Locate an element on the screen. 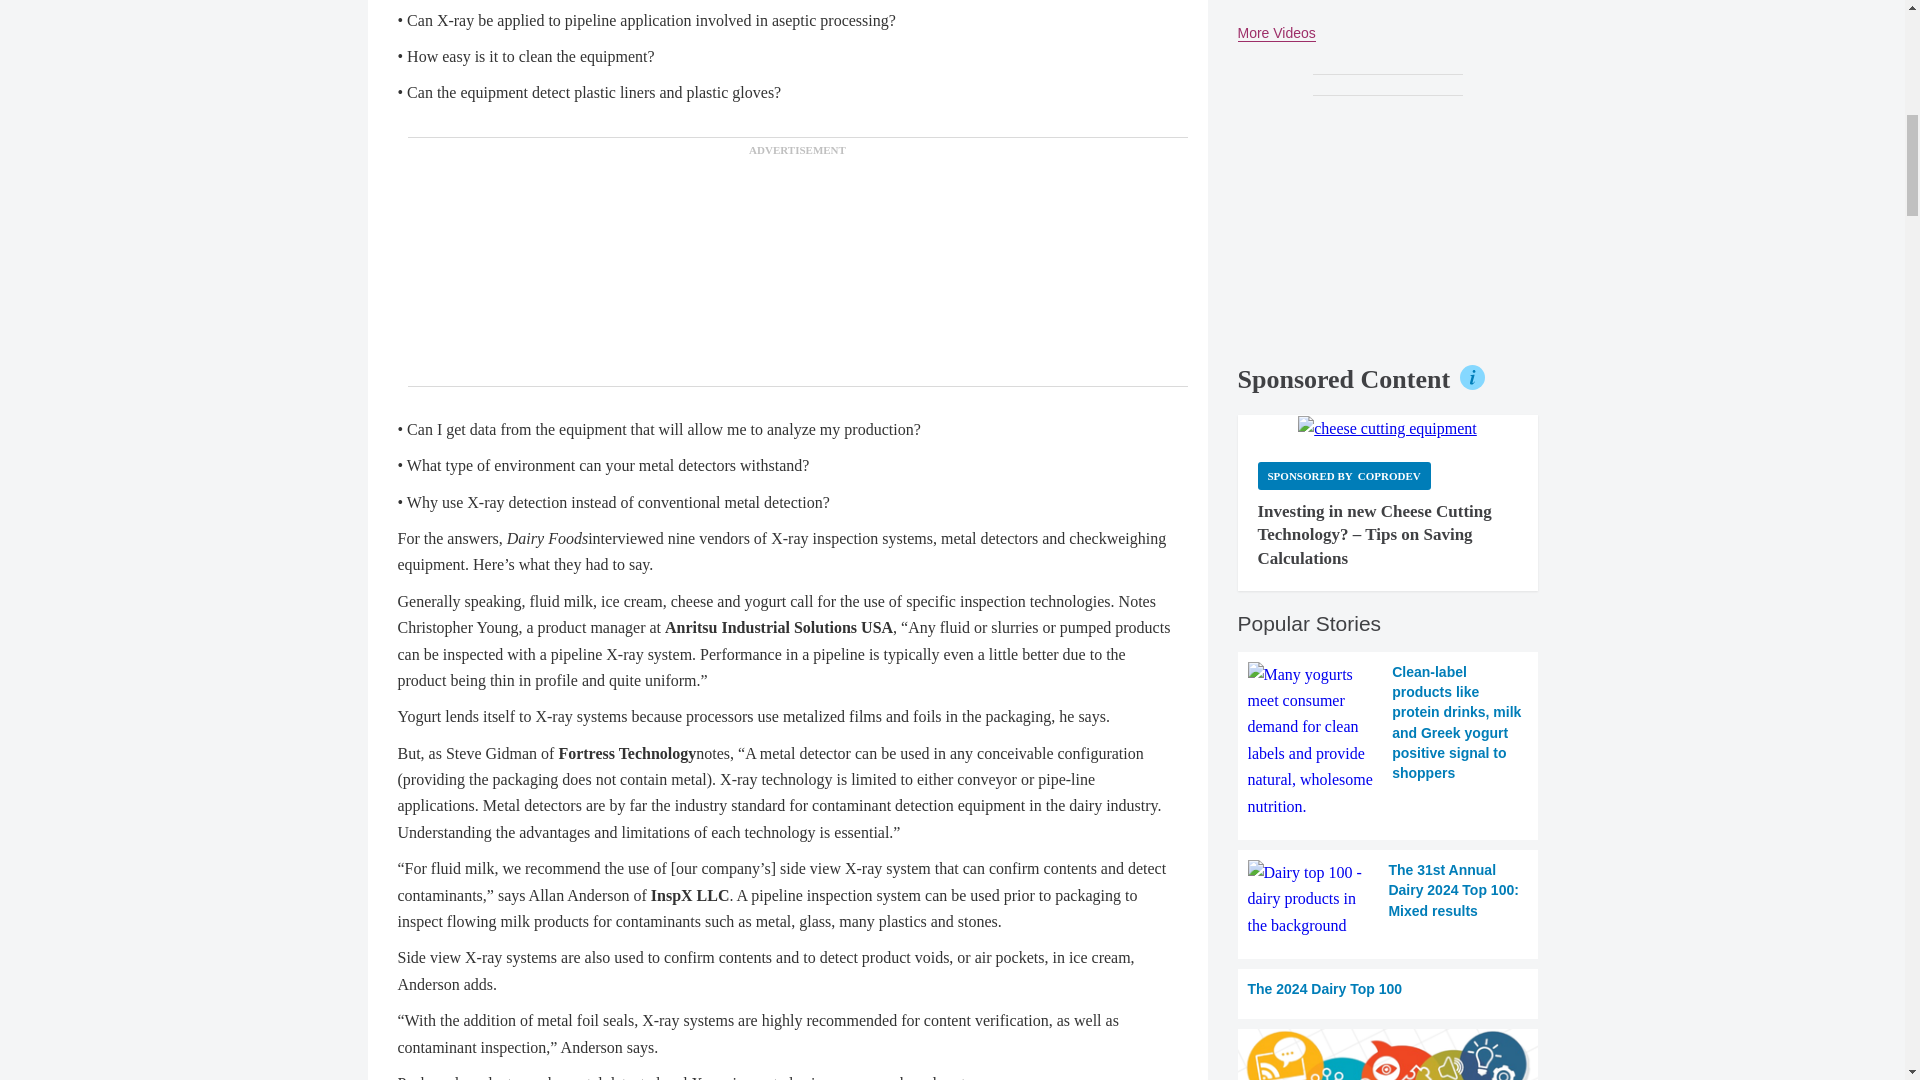 The width and height of the screenshot is (1920, 1080). Sponsored by CoProDev is located at coordinates (1344, 476).